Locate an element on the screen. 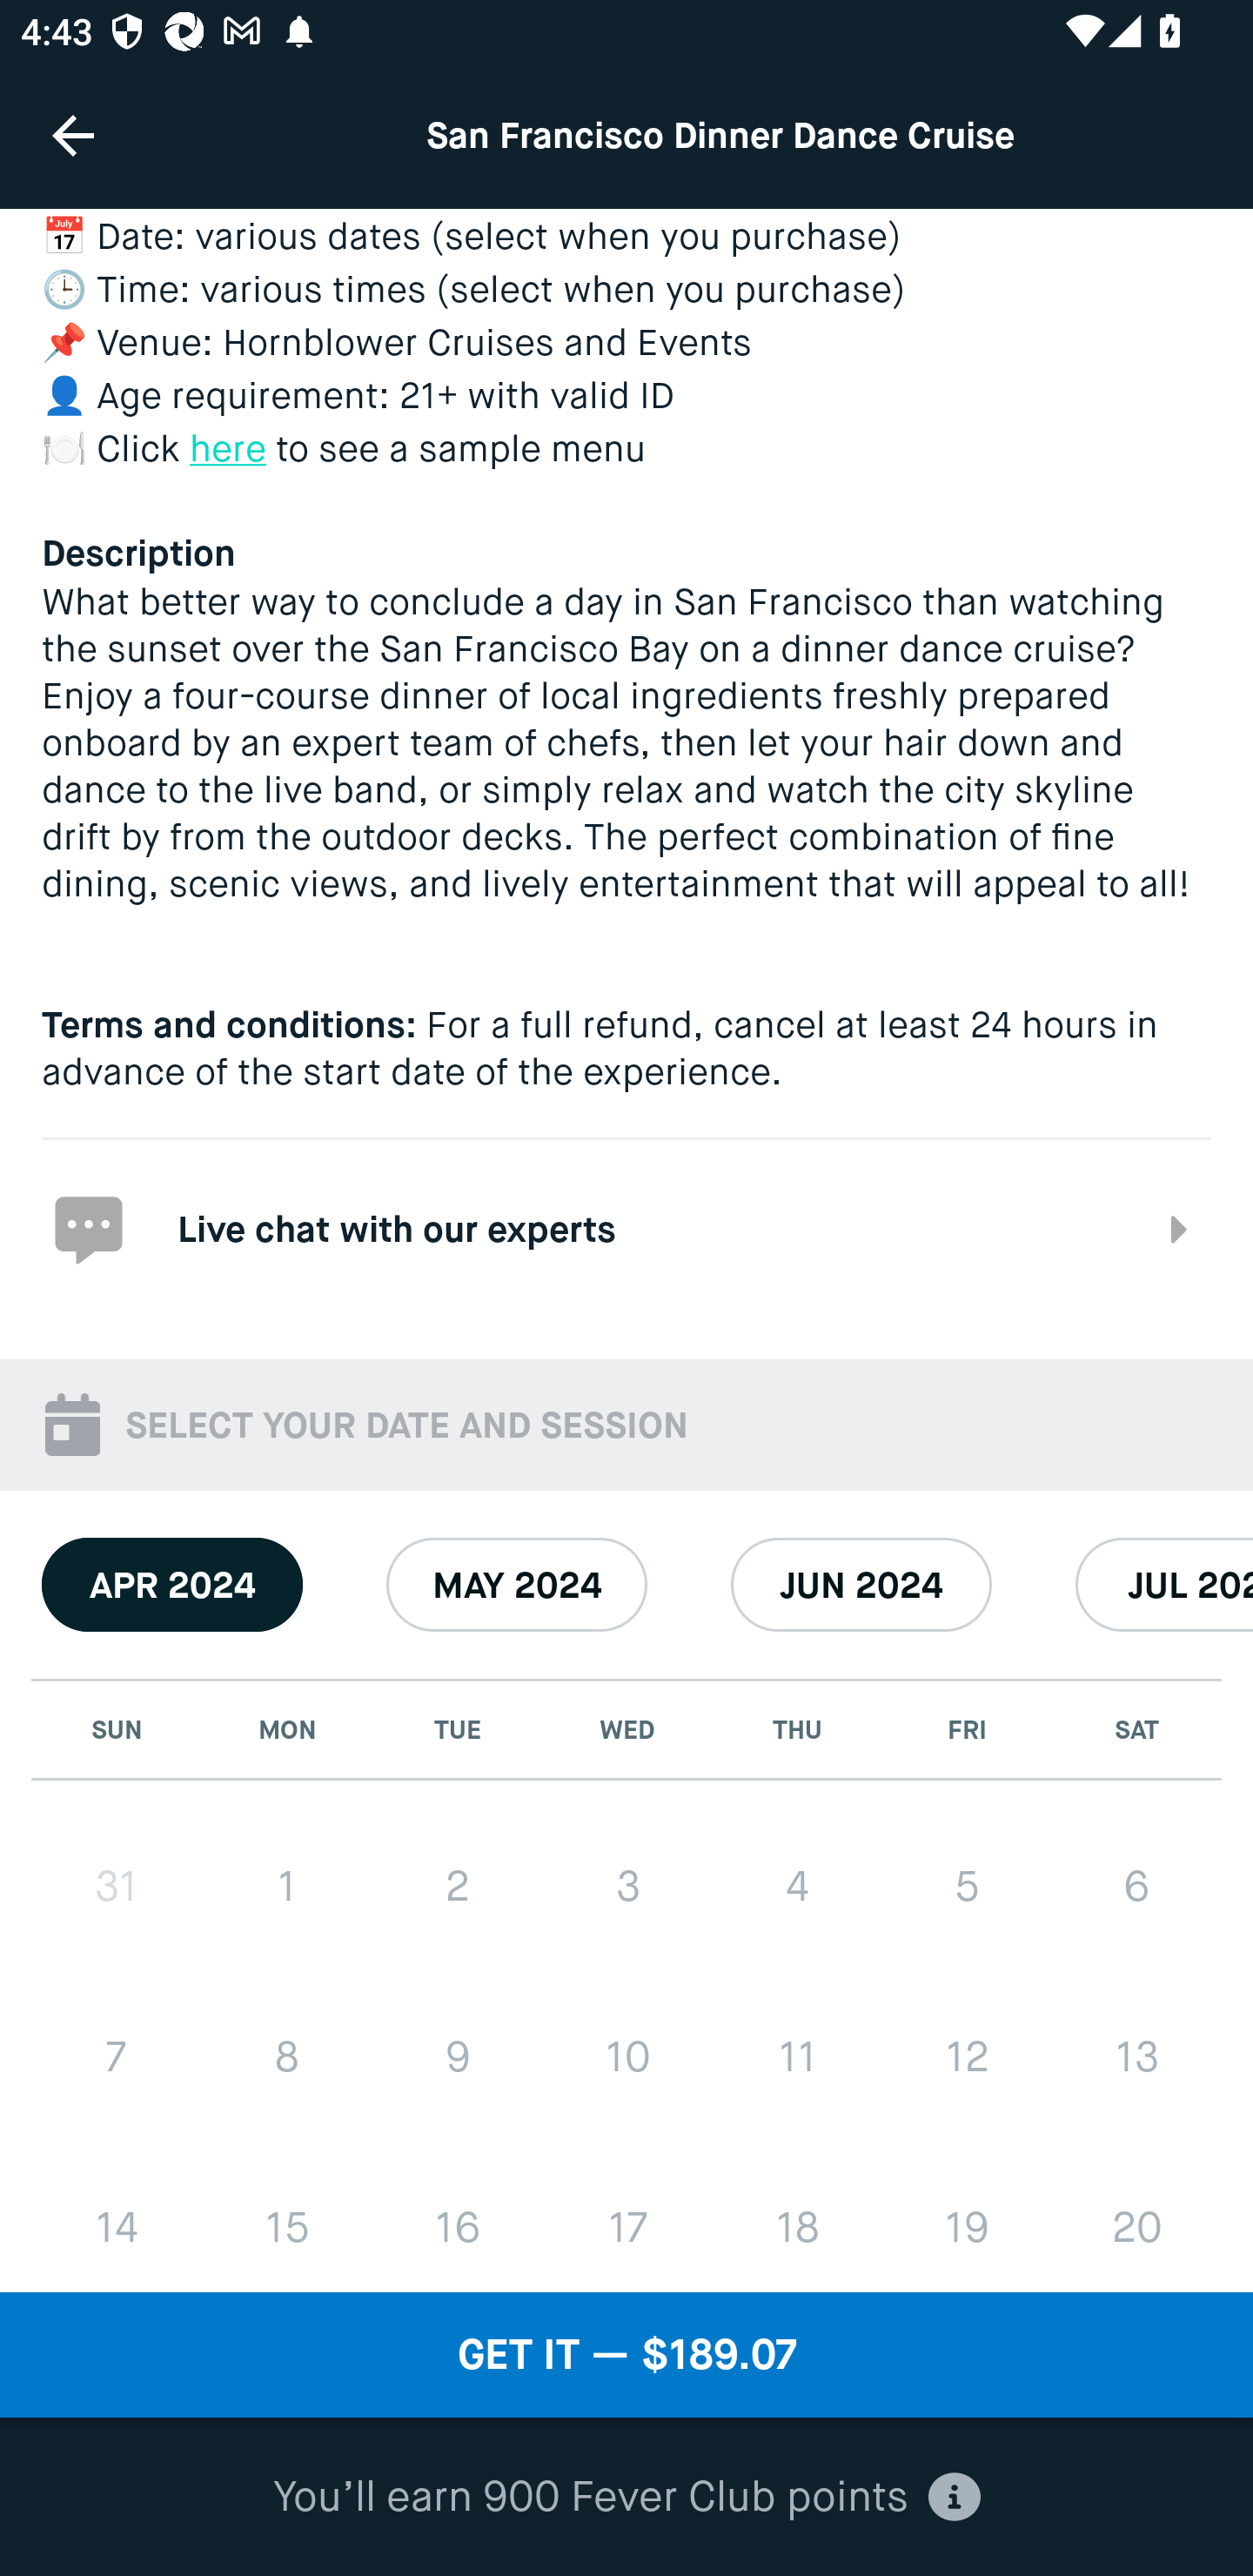 This screenshot has height=2576, width=1253. JUN 2024 is located at coordinates (861, 1586).